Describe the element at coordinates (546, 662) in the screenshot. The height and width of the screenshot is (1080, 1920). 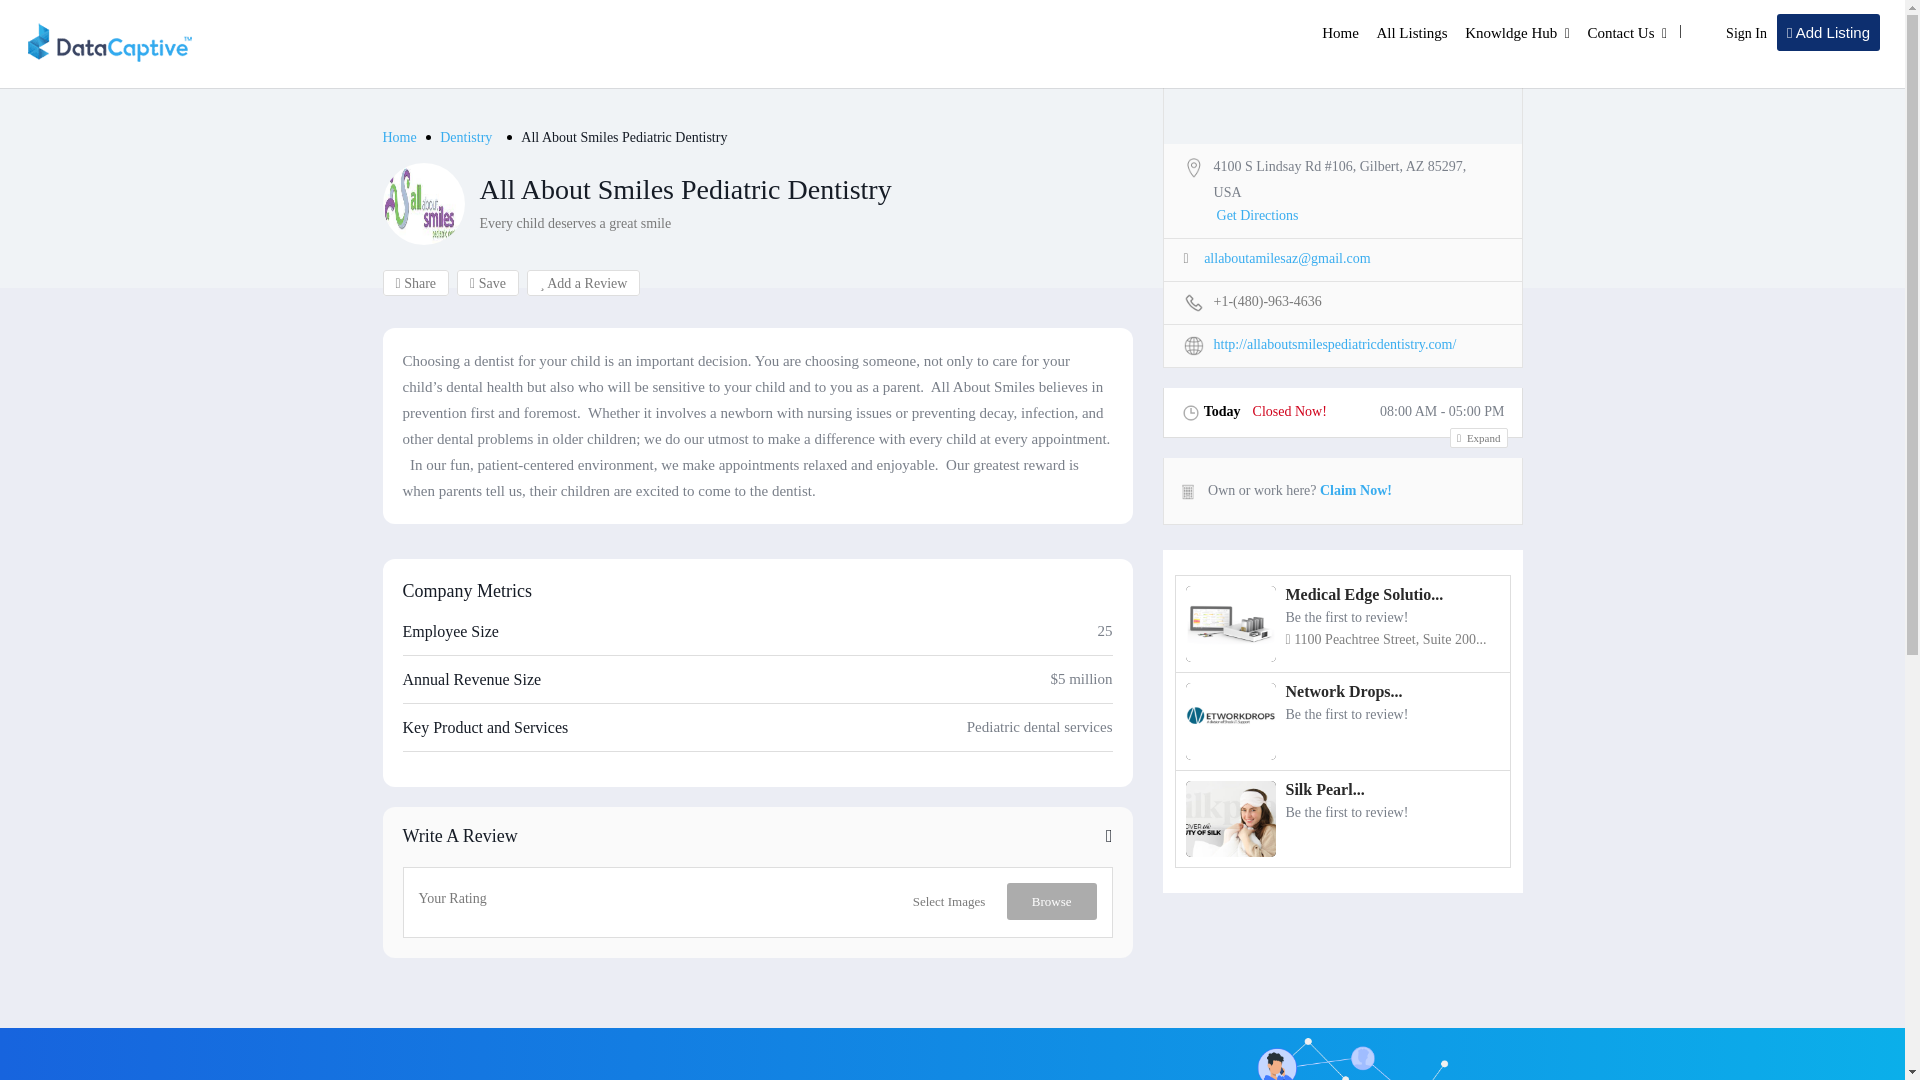
I see `Submit` at that location.